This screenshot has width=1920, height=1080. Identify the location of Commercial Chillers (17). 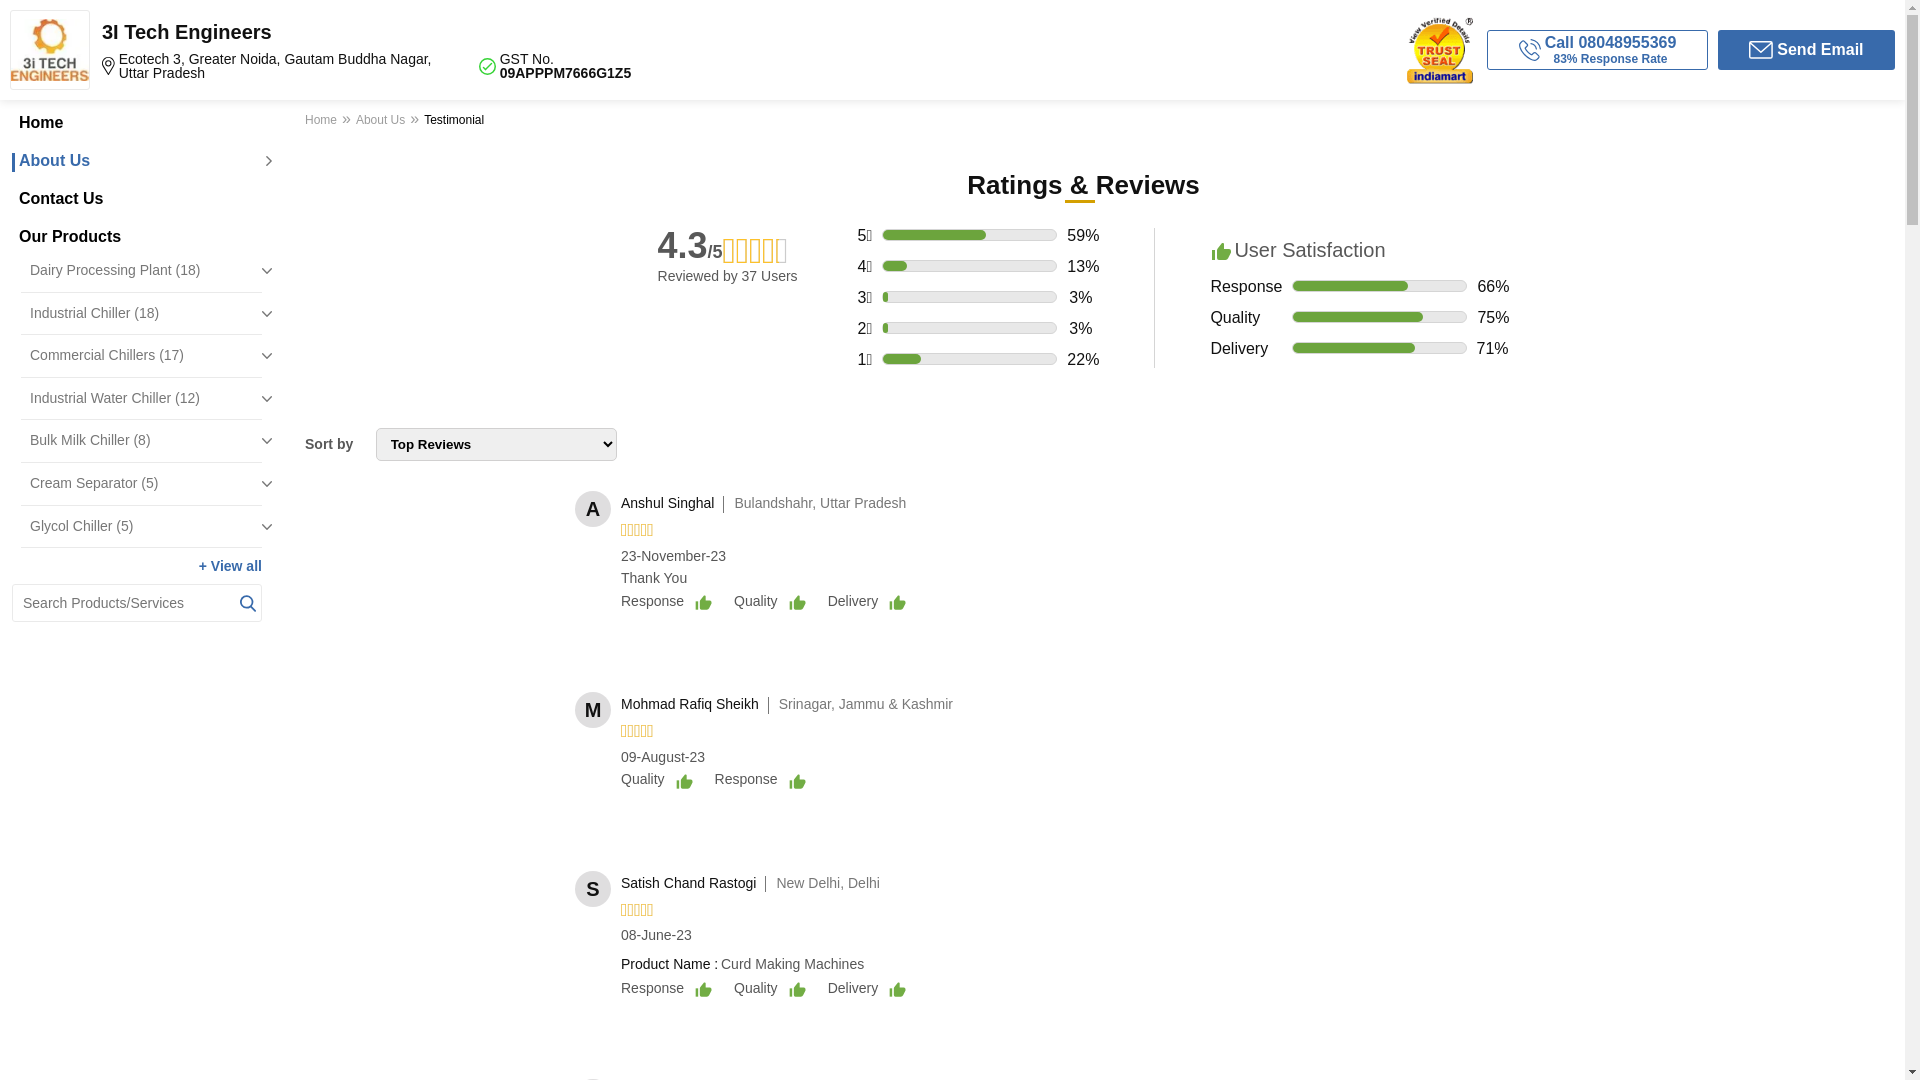
(146, 356).